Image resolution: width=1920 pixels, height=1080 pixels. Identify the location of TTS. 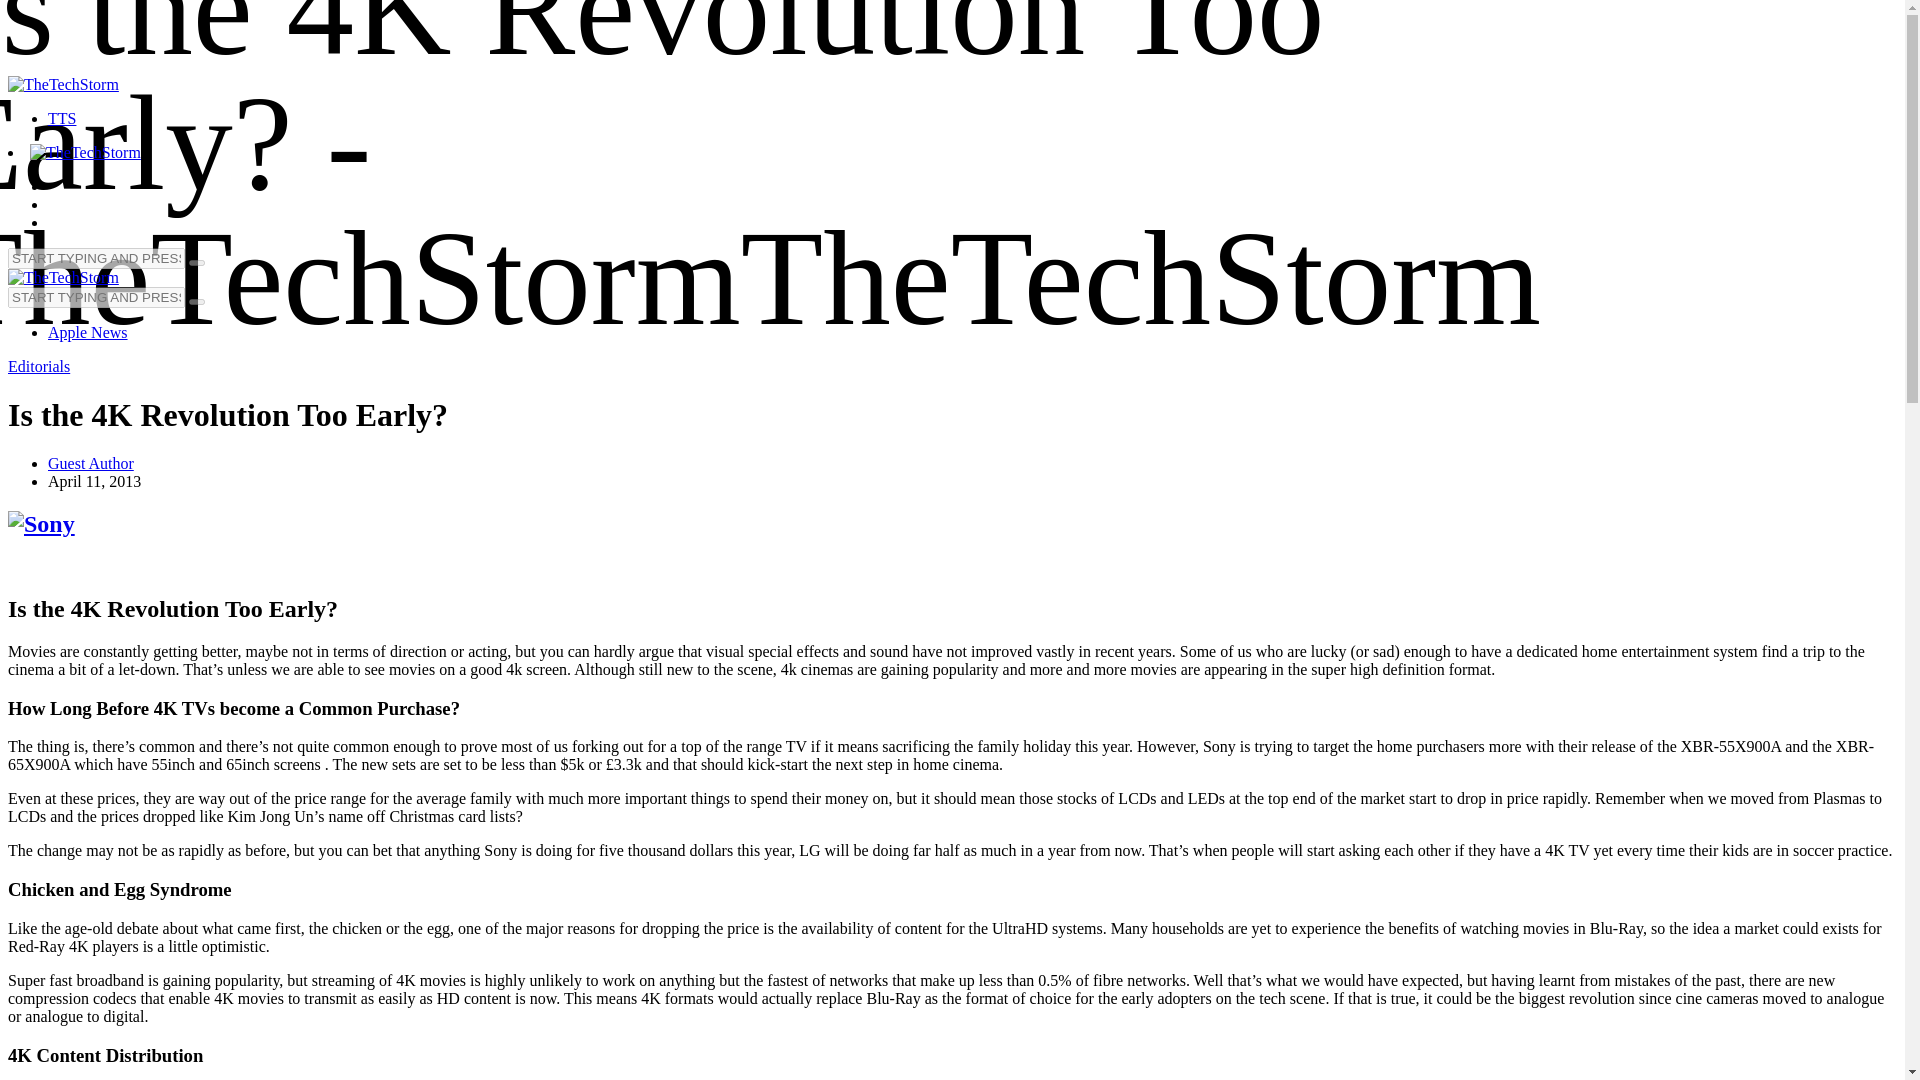
(62, 118).